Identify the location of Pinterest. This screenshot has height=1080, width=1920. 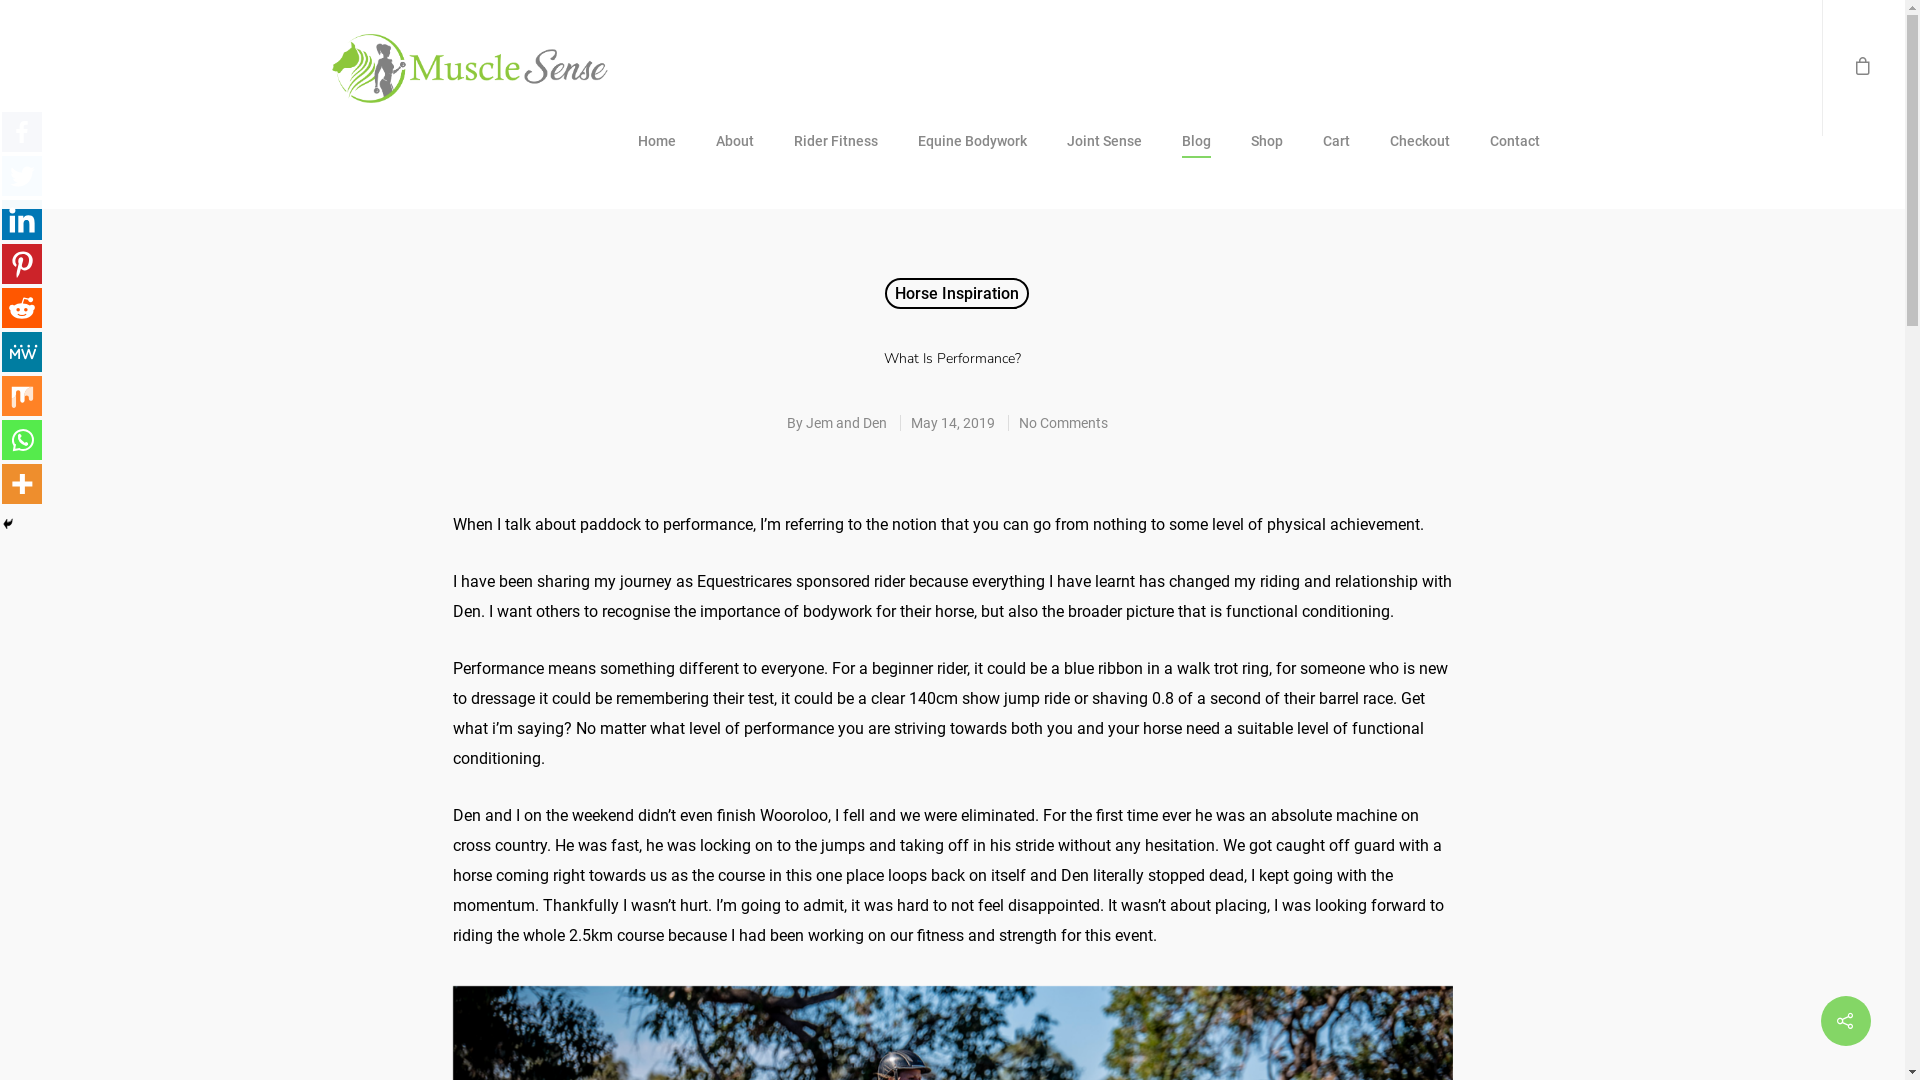
(22, 264).